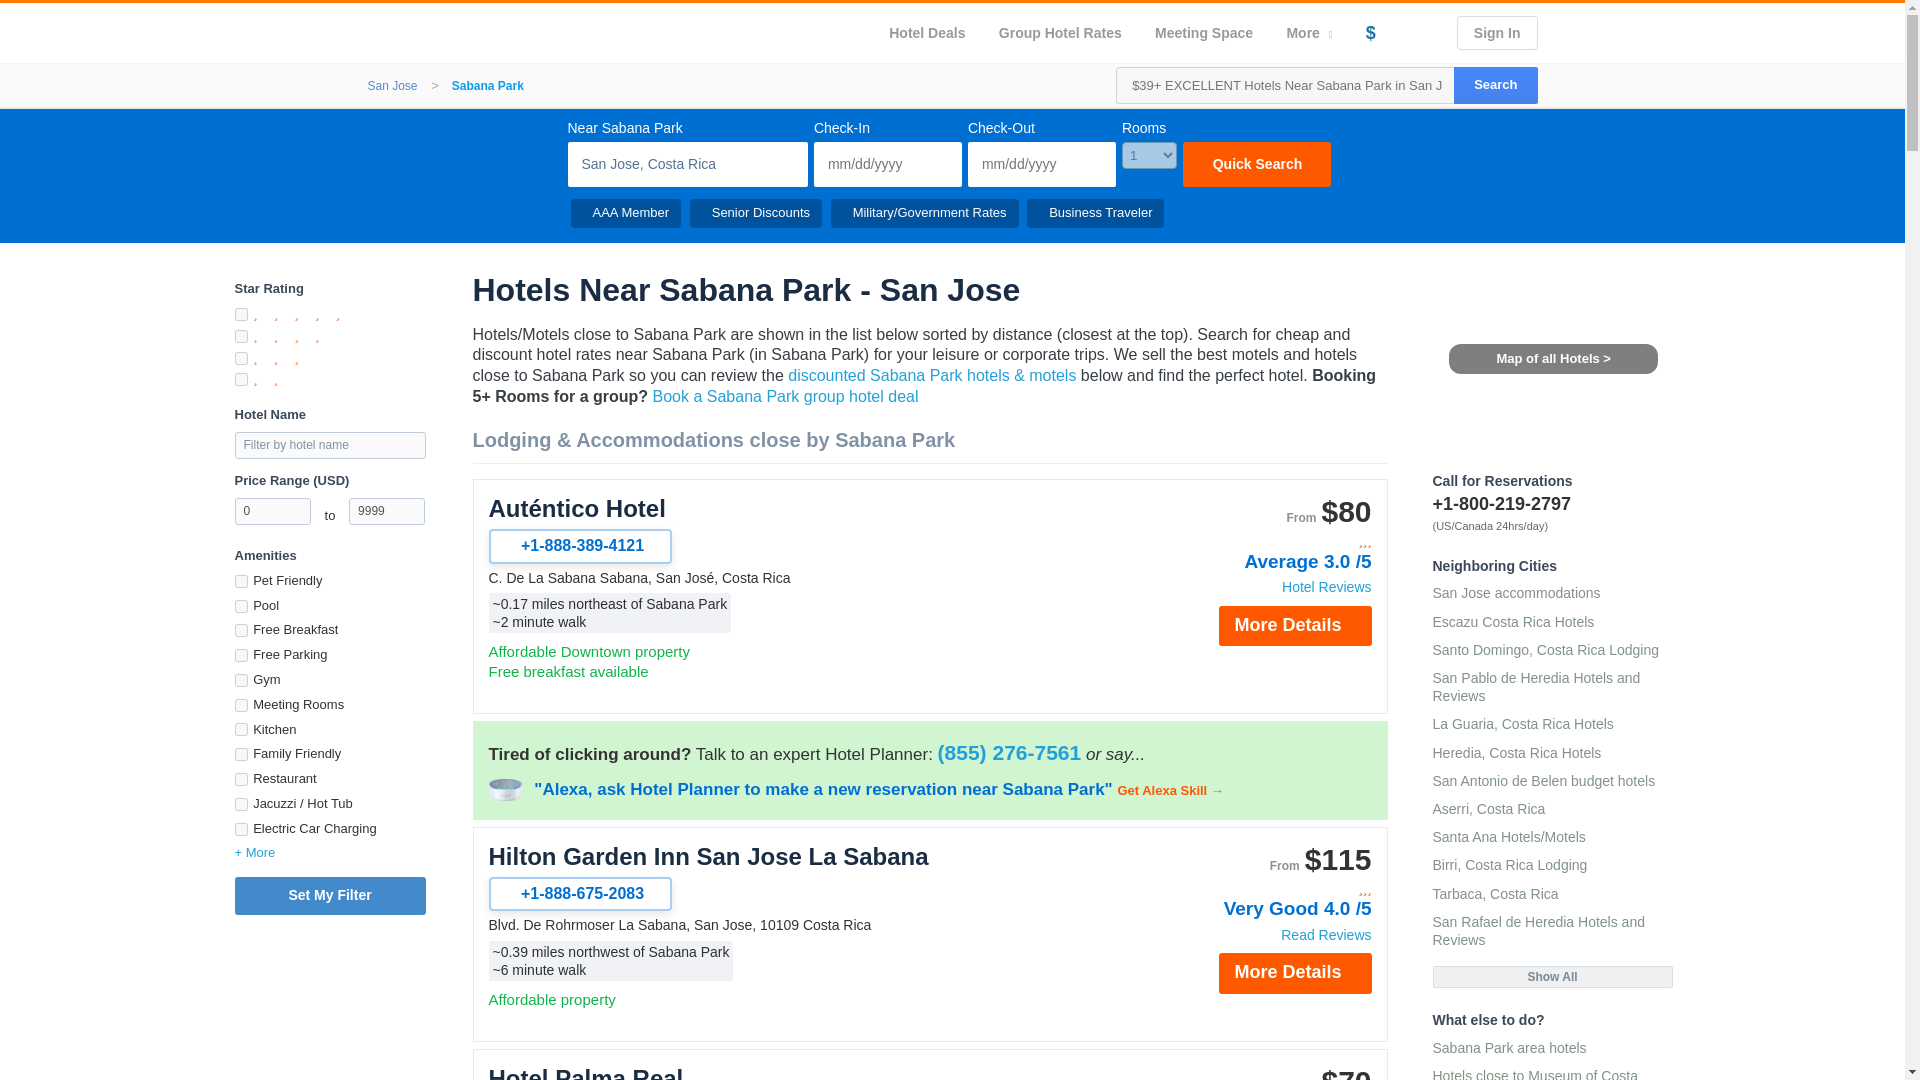 The image size is (1920, 1080). What do you see at coordinates (1264, 541) in the screenshot?
I see `3 stars` at bounding box center [1264, 541].